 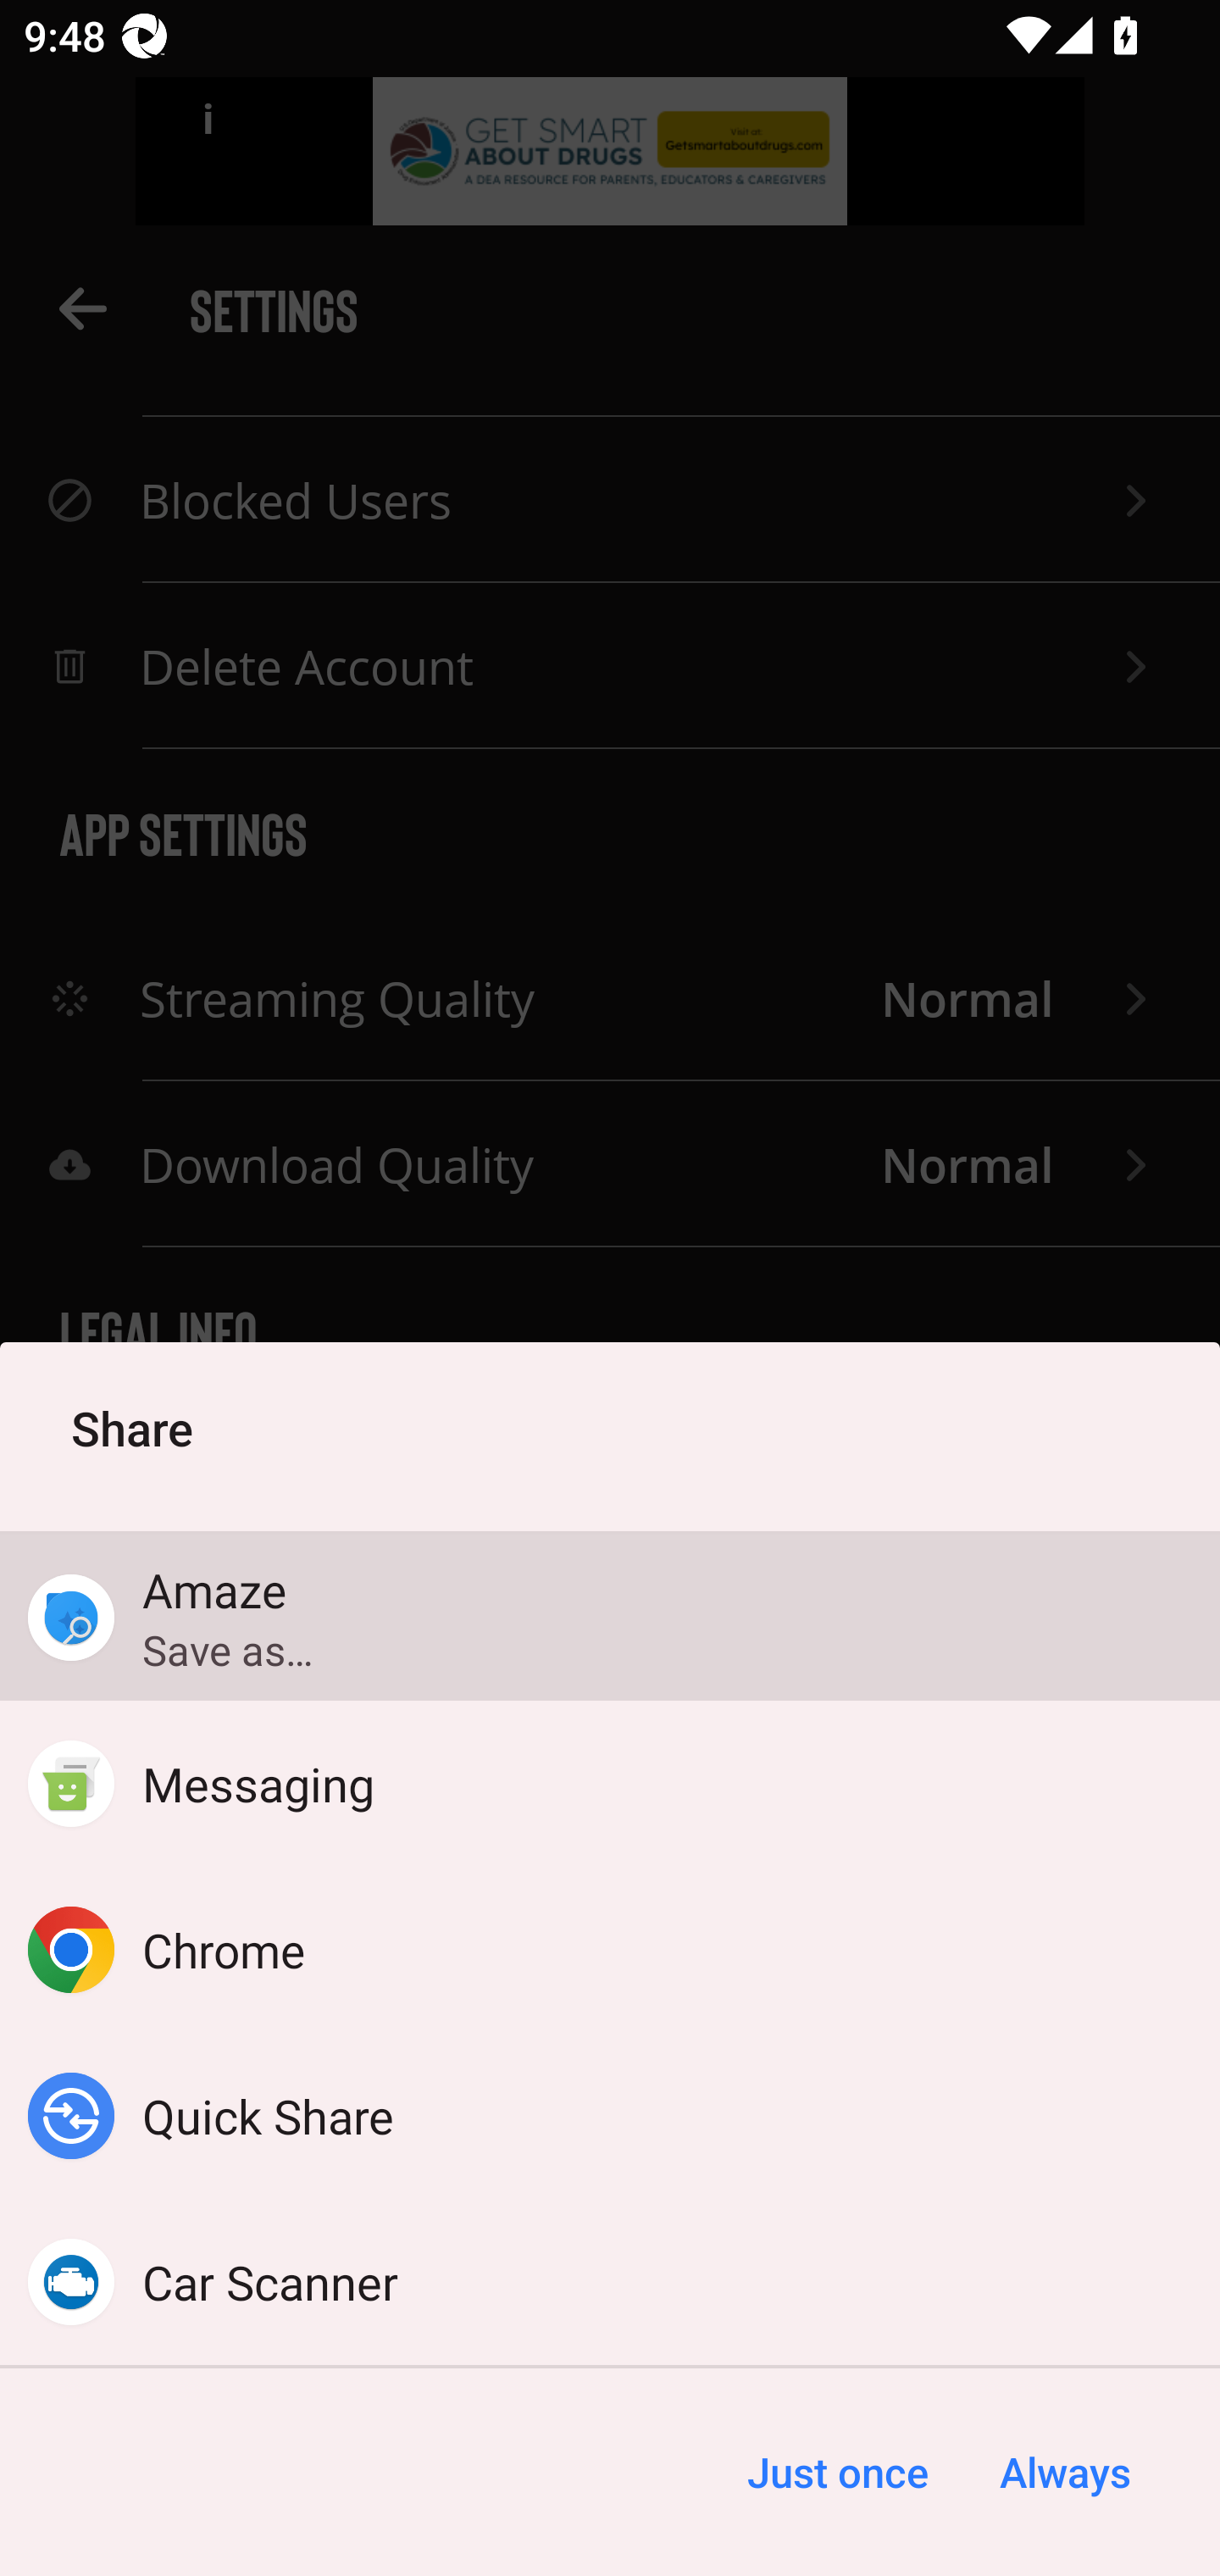 I want to click on Always, so click(x=1064, y=2473).